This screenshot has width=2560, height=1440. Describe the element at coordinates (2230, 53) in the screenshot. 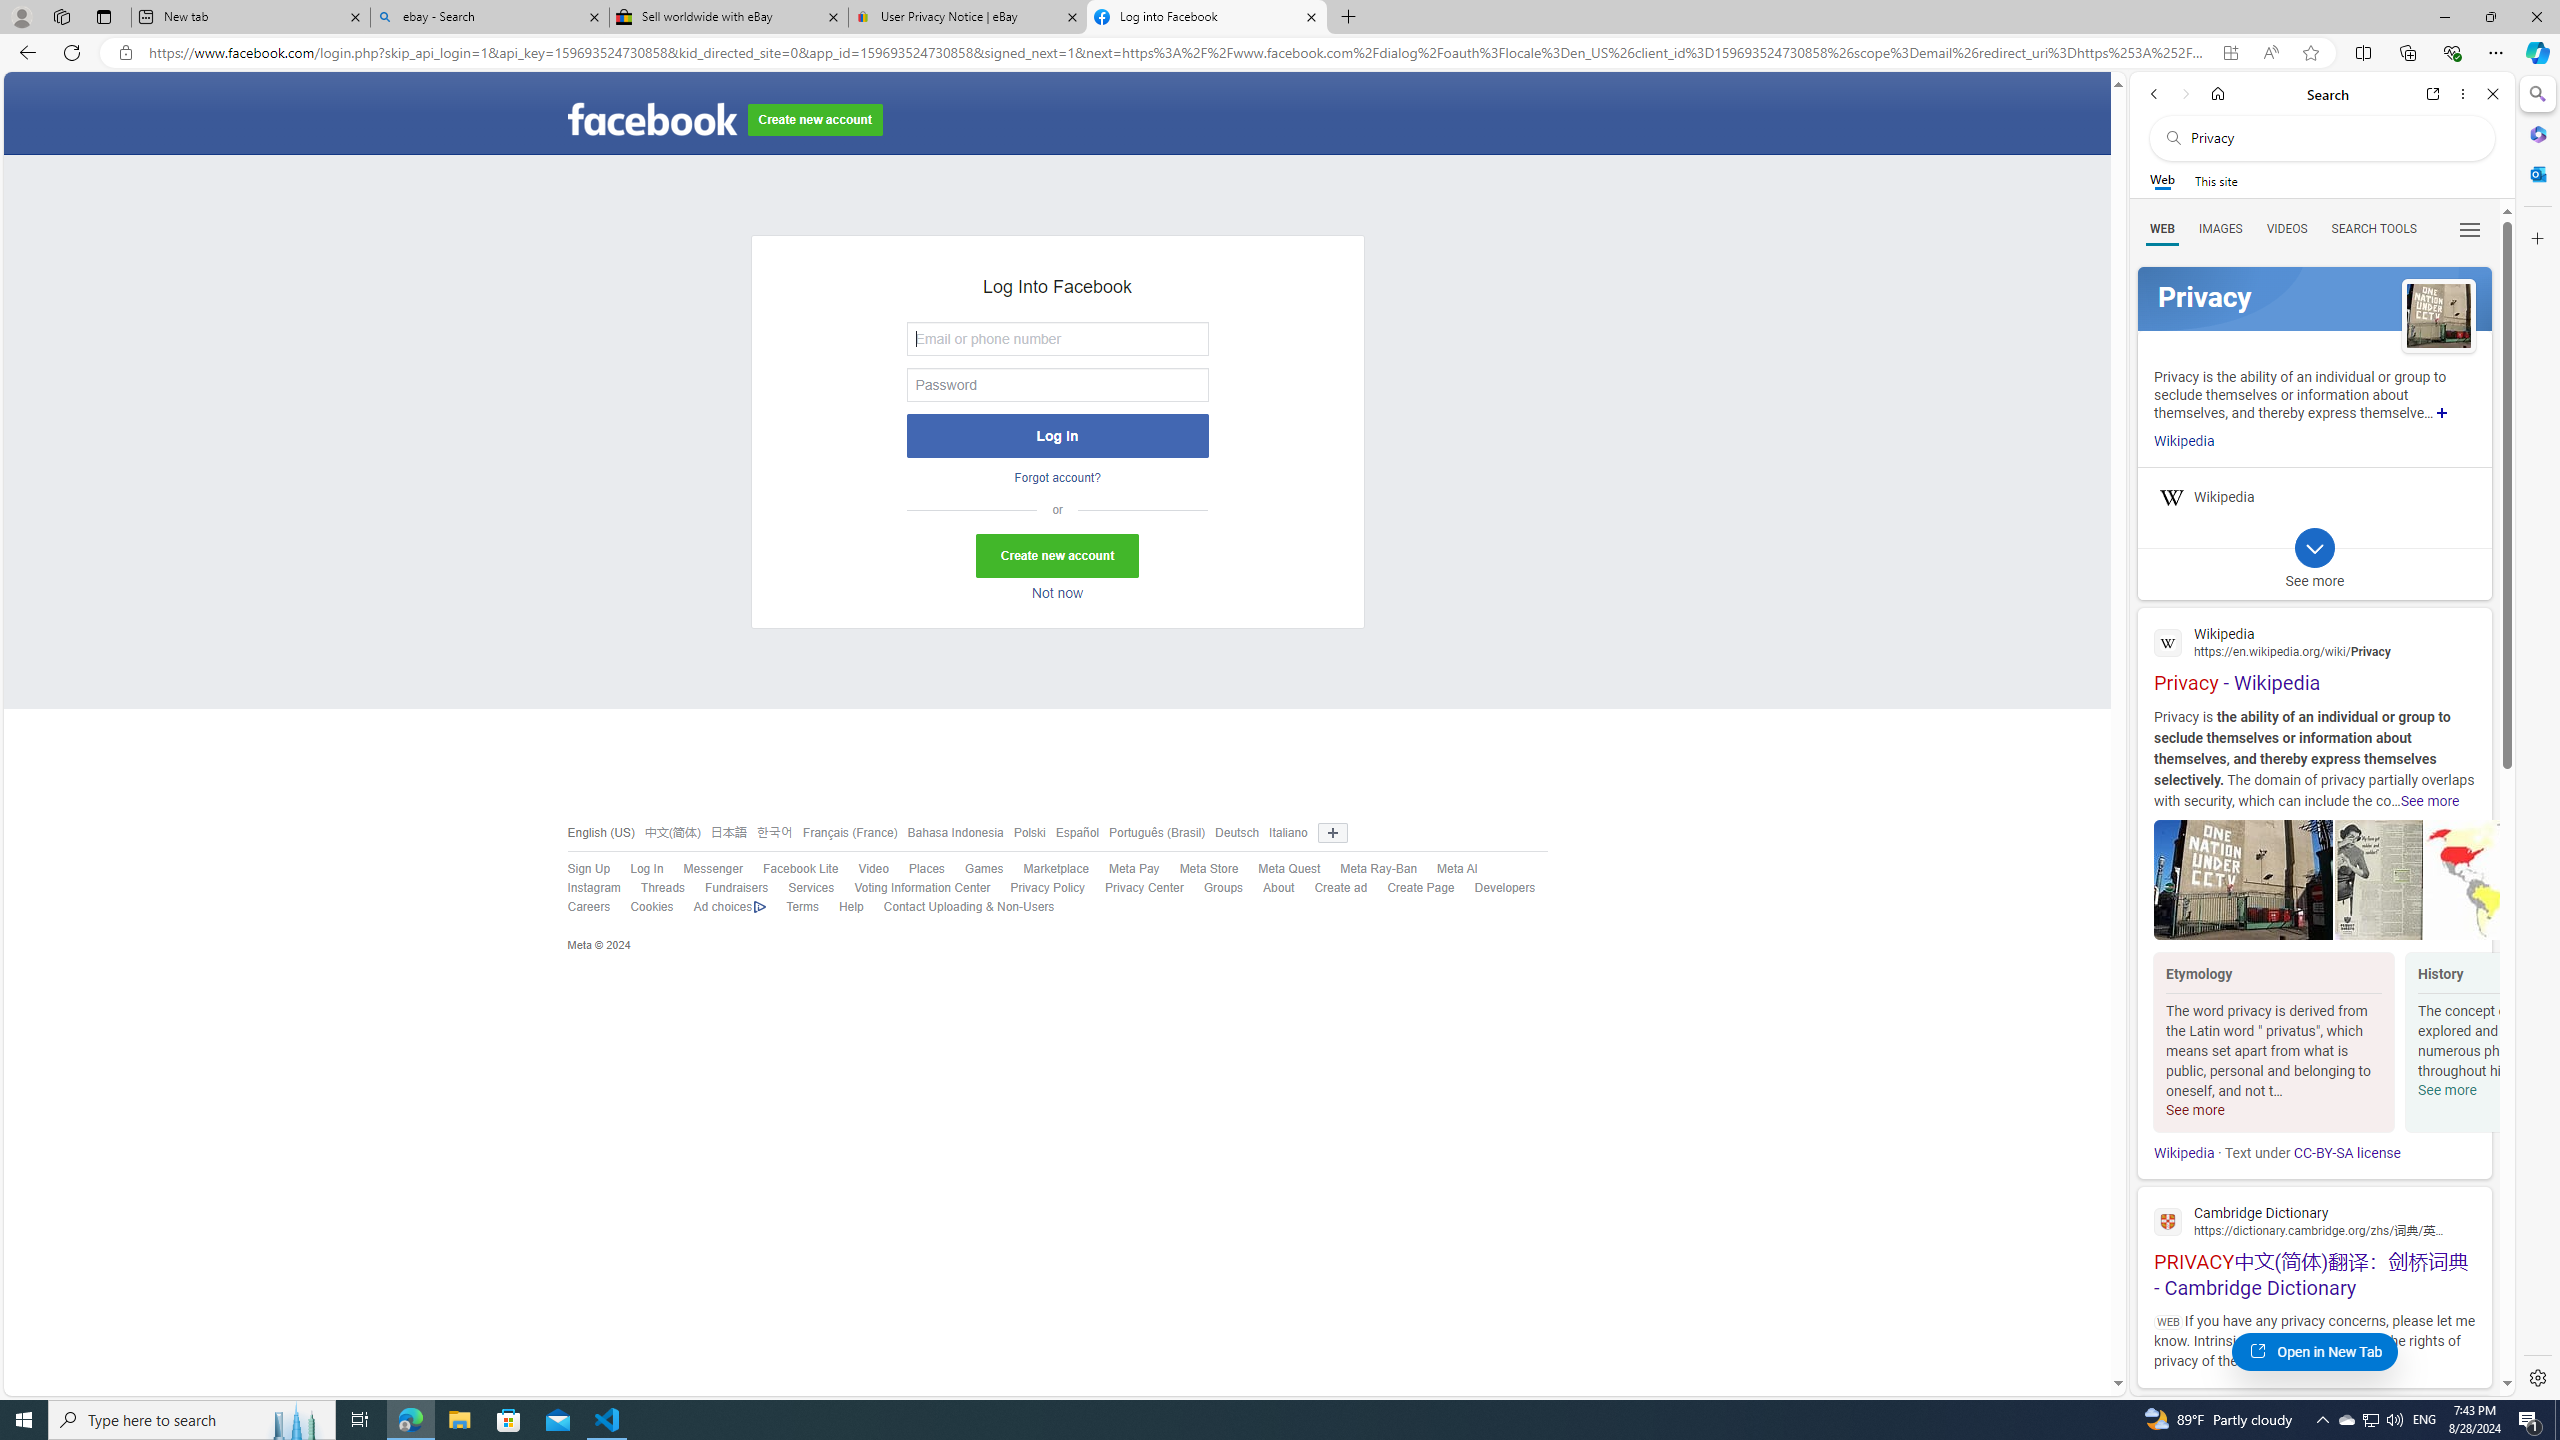

I see `App available. Install Facebook` at that location.